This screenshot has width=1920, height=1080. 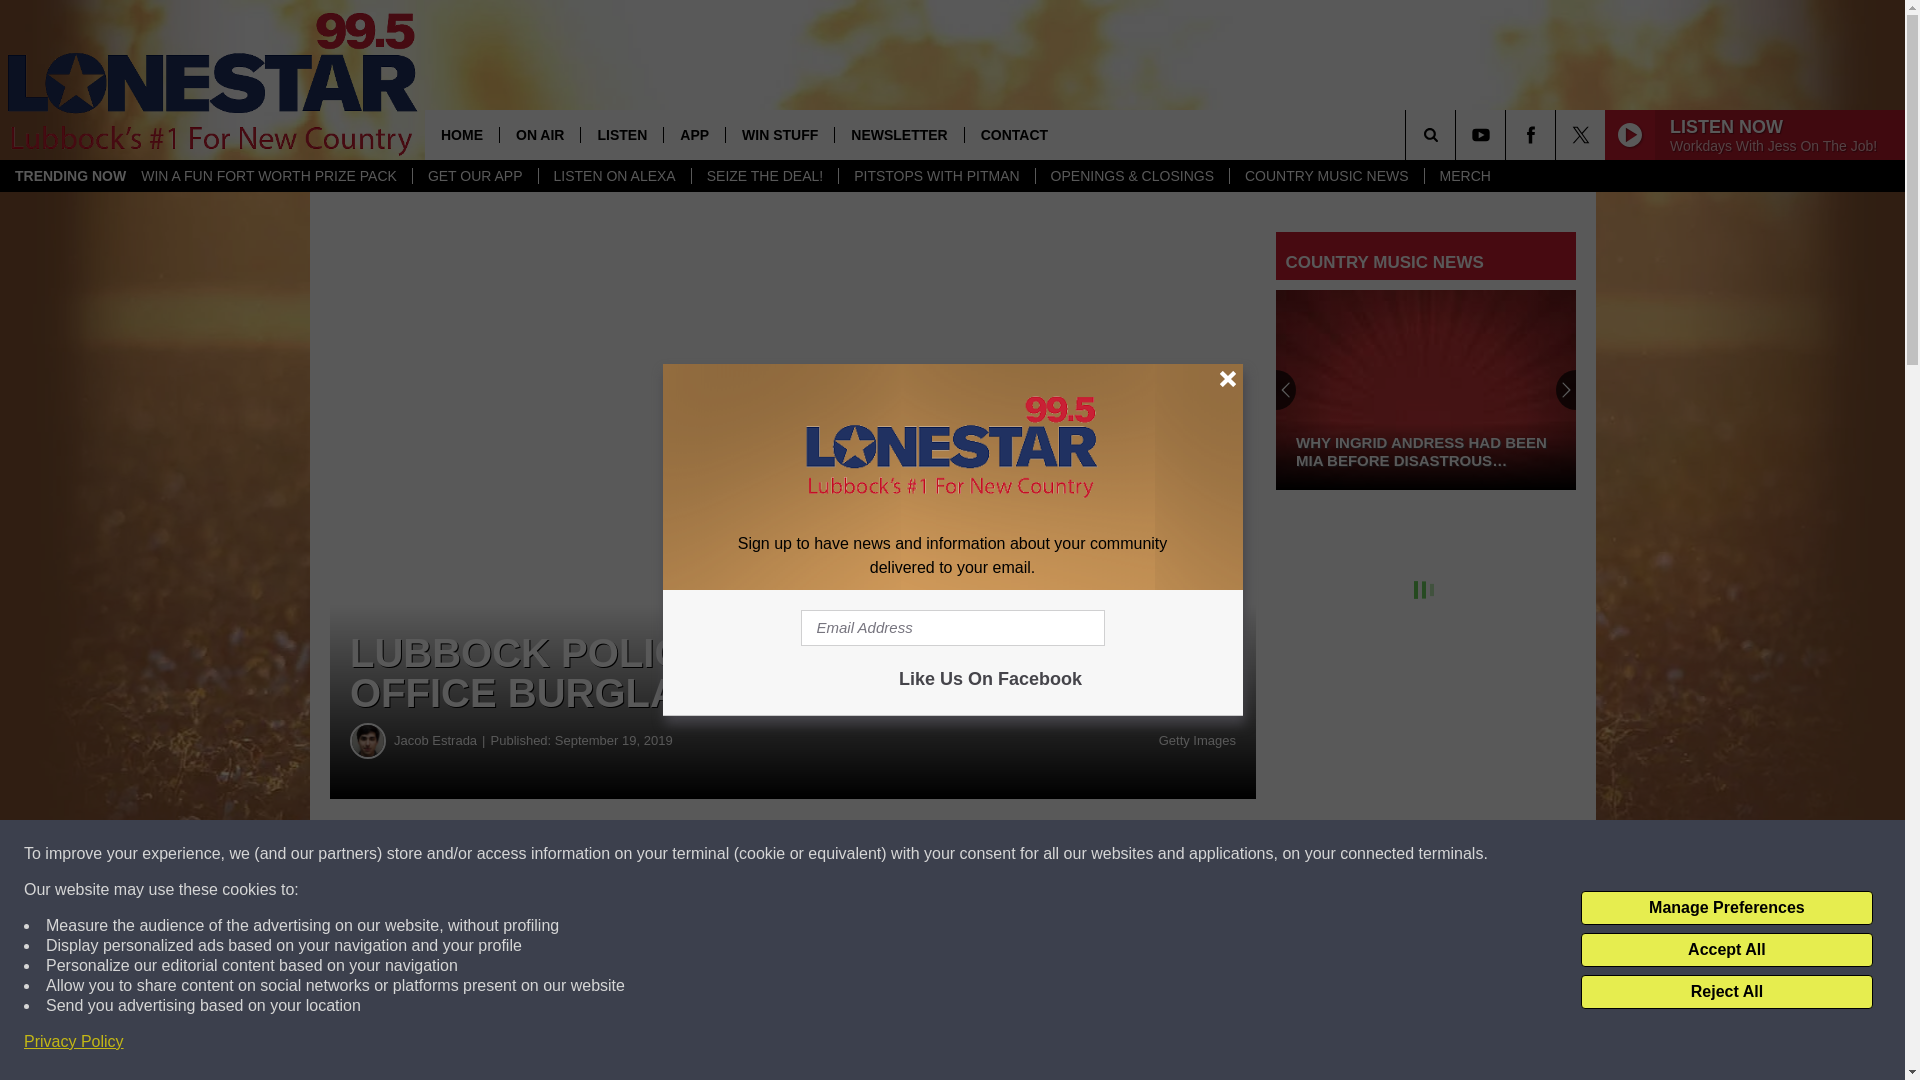 What do you see at coordinates (764, 176) in the screenshot?
I see `SEIZE THE DEAL!` at bounding box center [764, 176].